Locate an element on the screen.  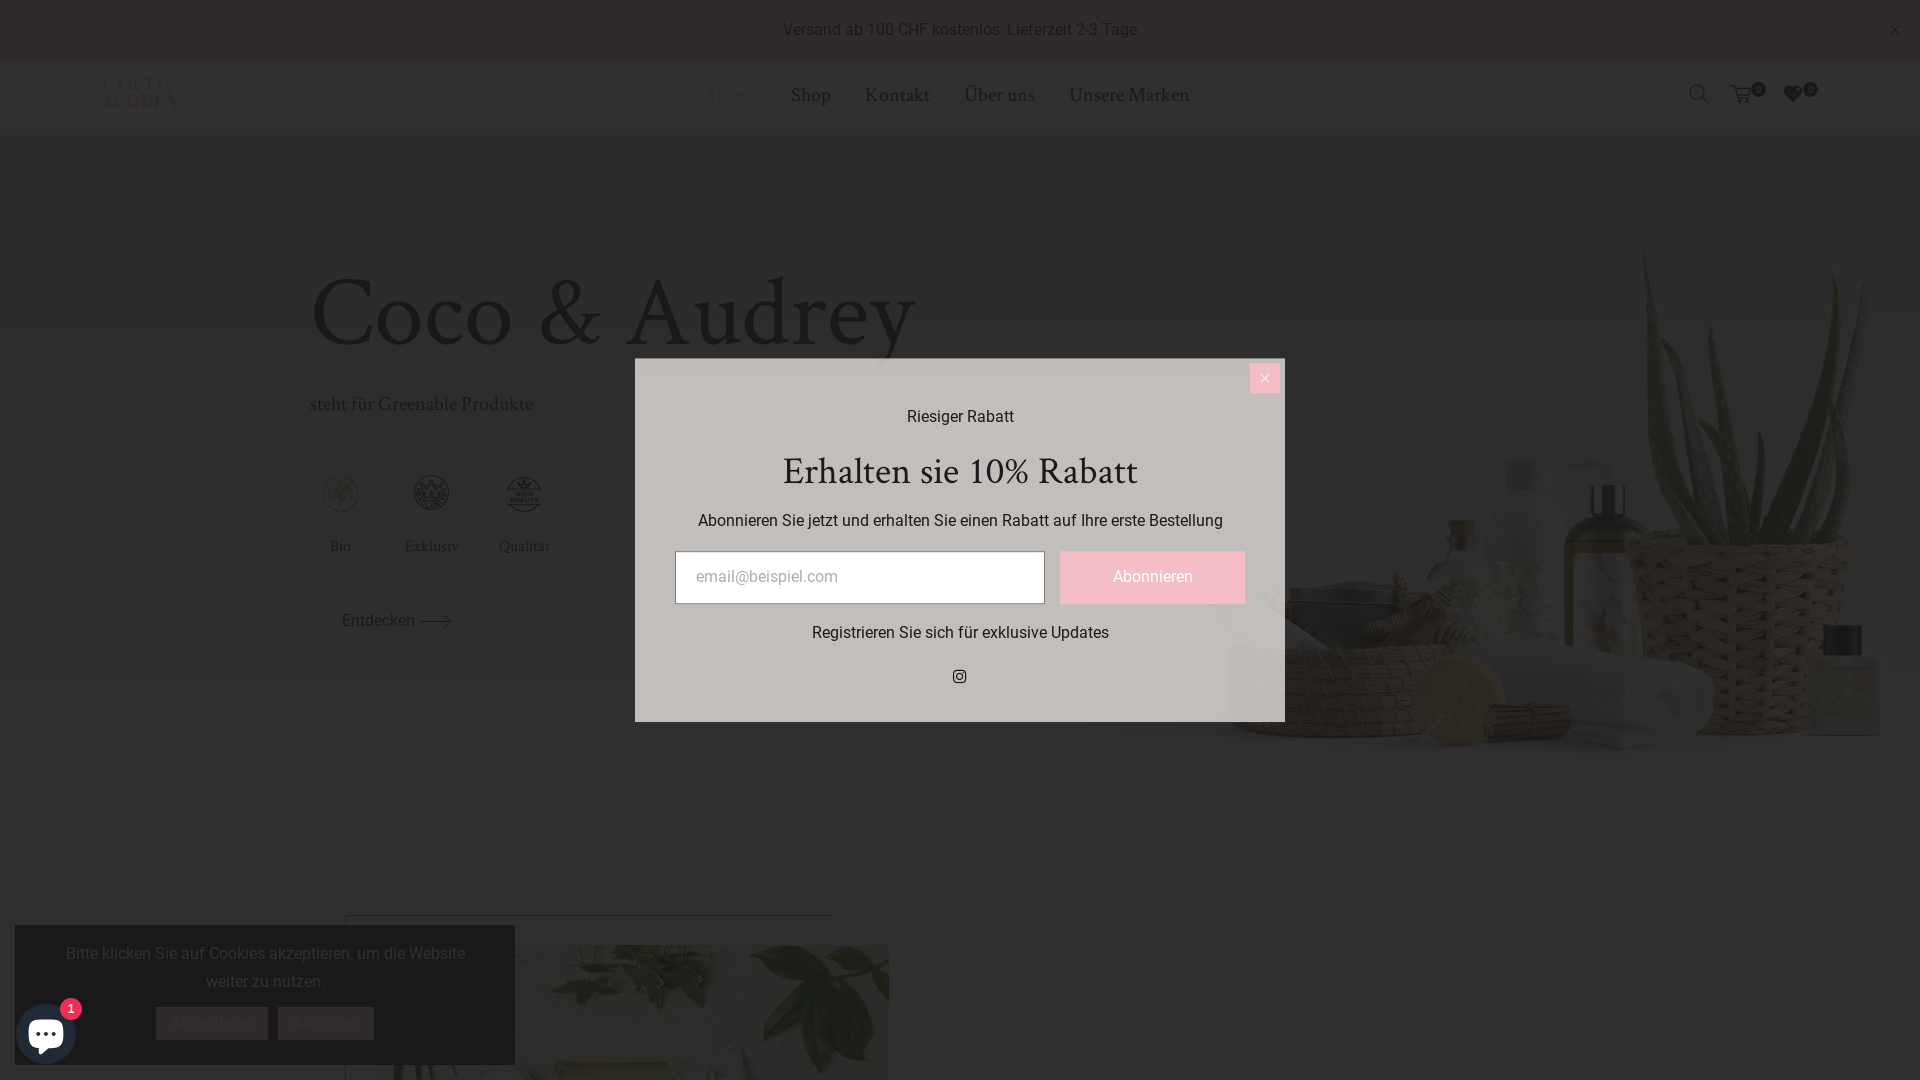
Kontakt is located at coordinates (898, 94).